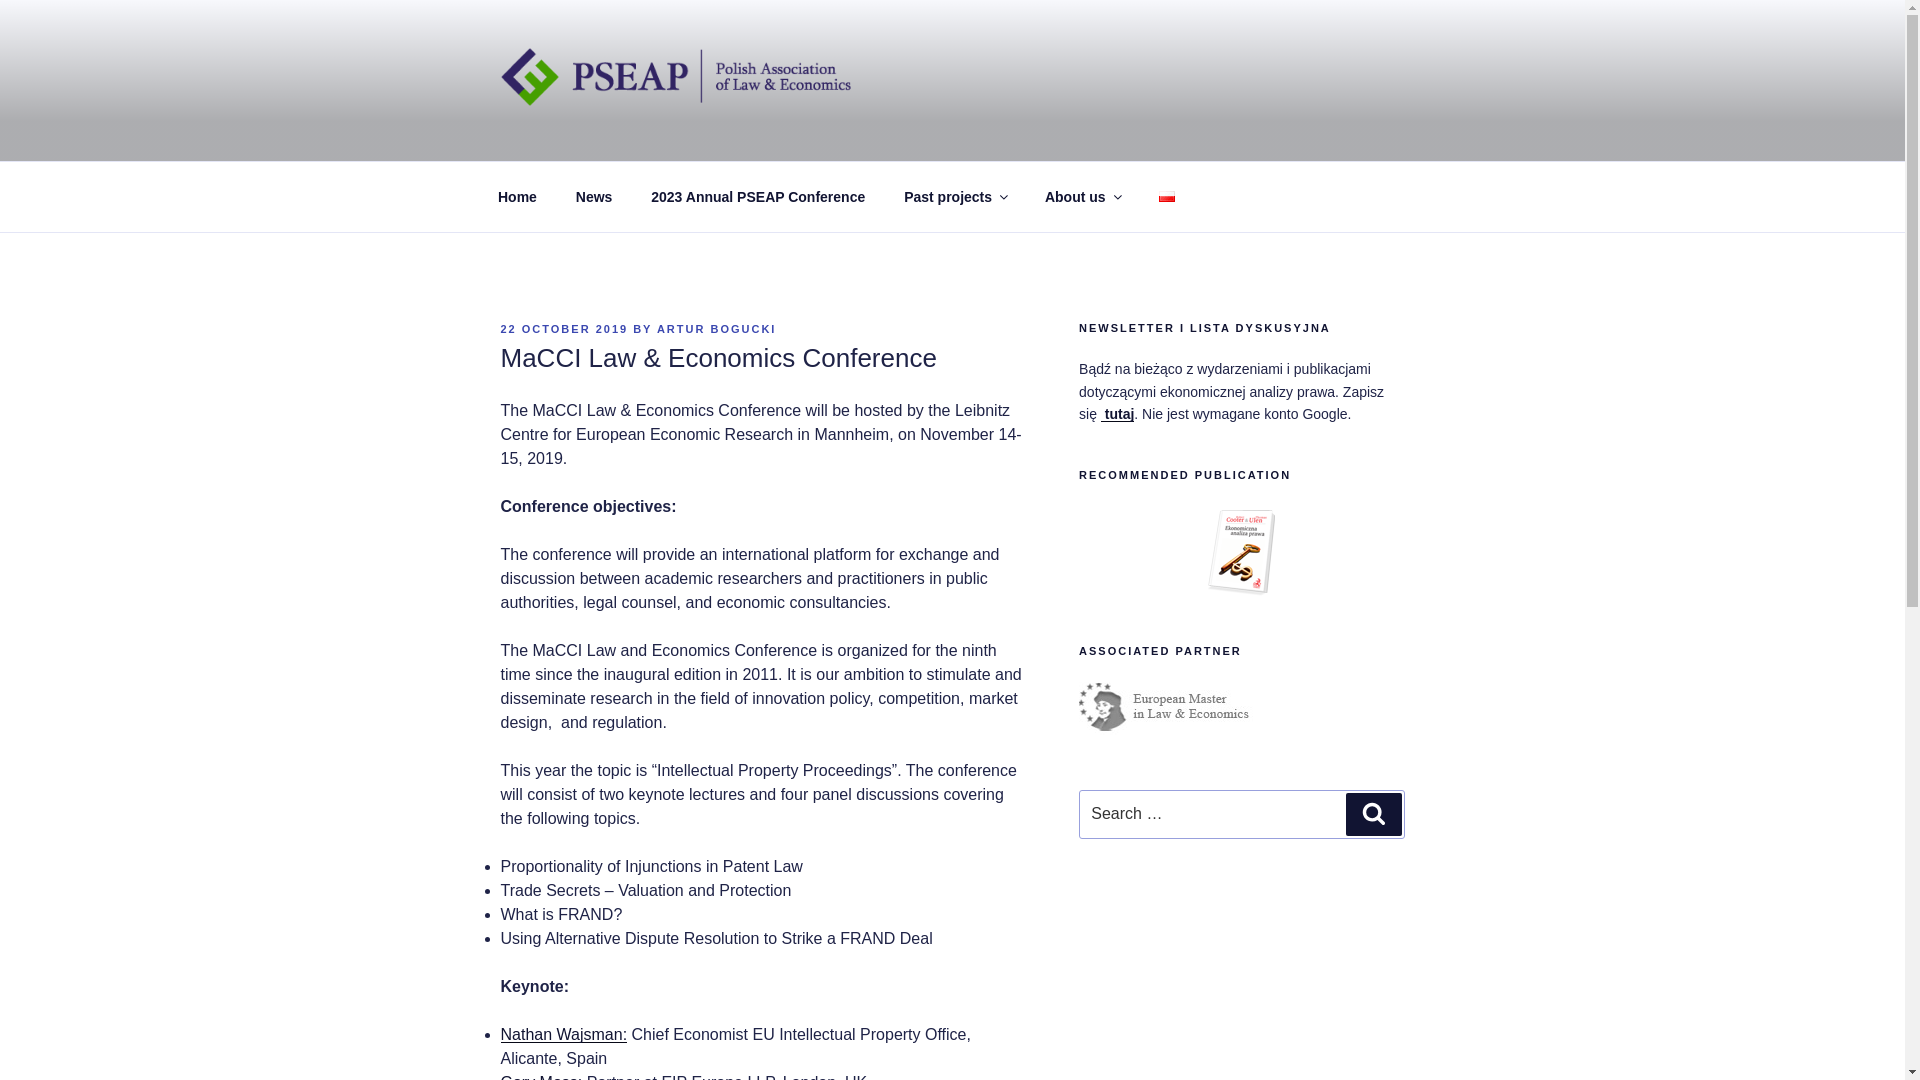  What do you see at coordinates (517, 197) in the screenshot?
I see `Home` at bounding box center [517, 197].